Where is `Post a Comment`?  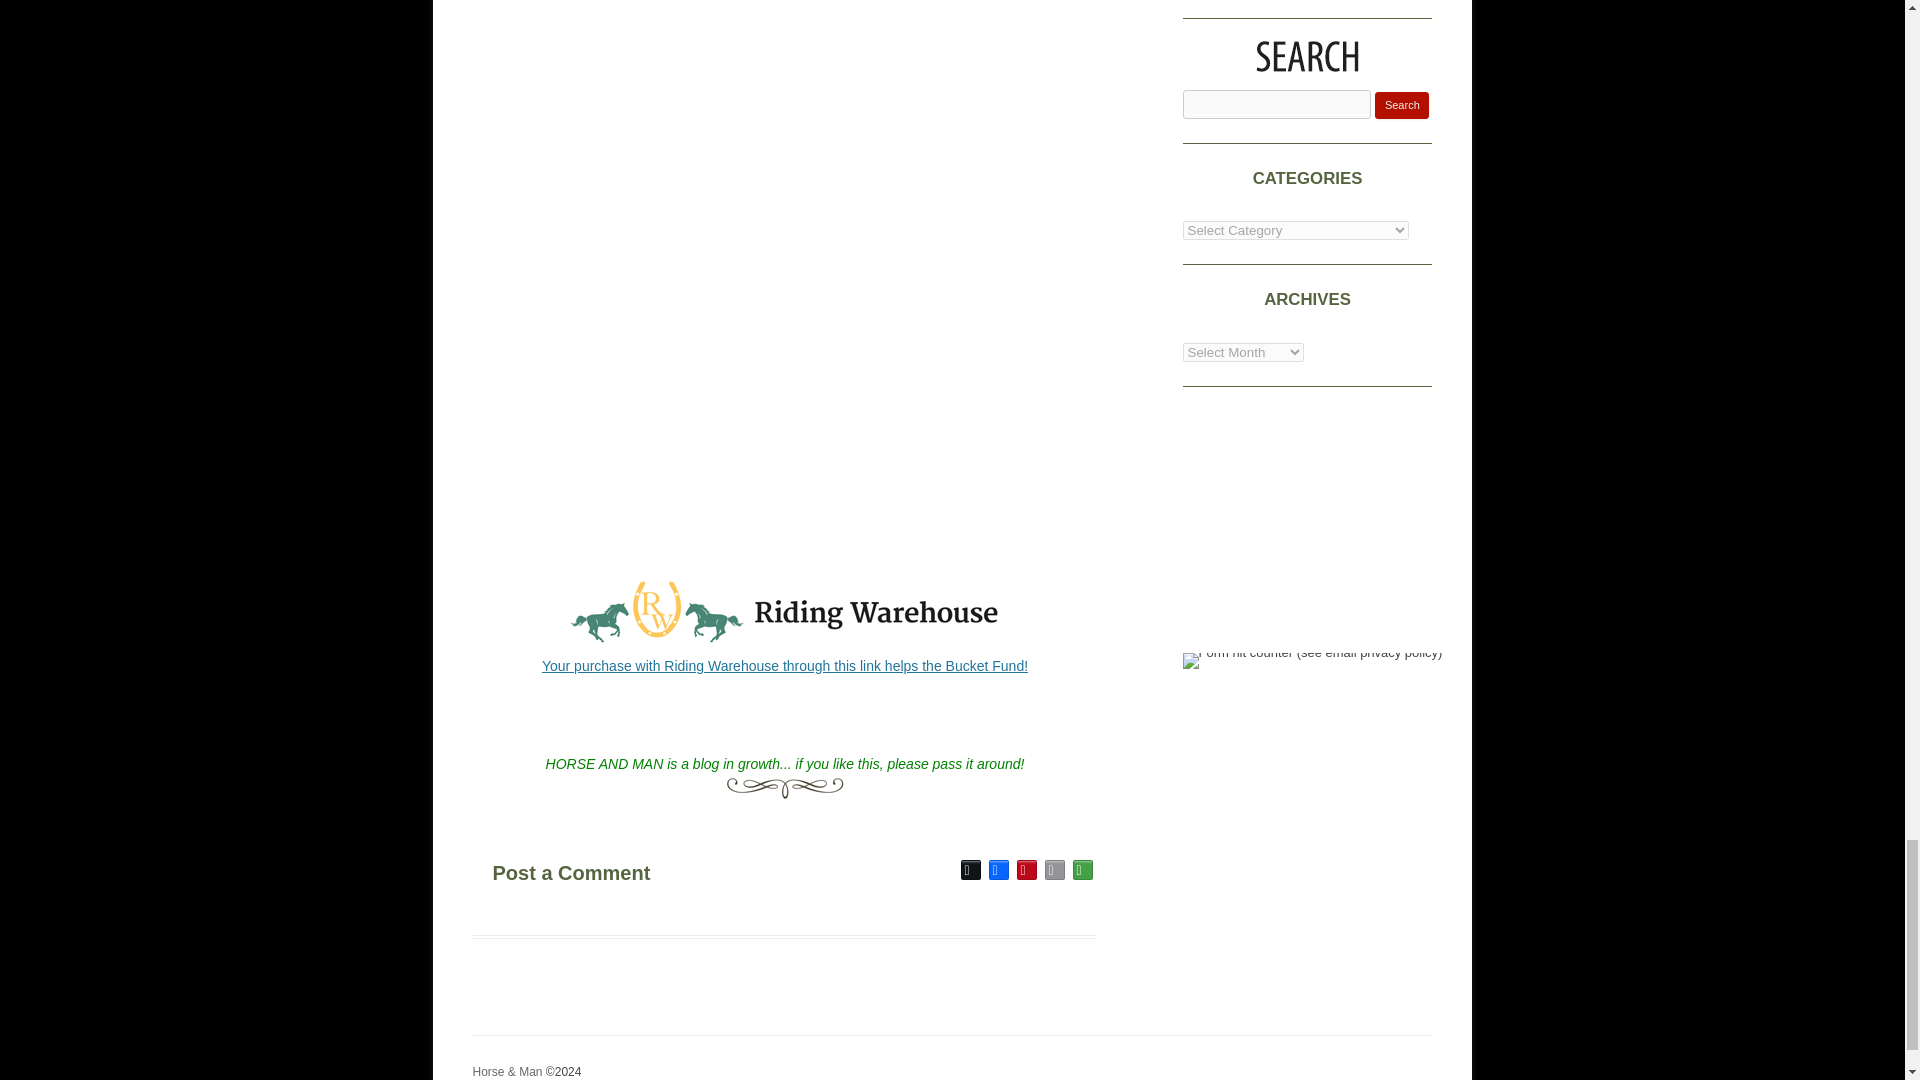
Post a Comment is located at coordinates (614, 870).